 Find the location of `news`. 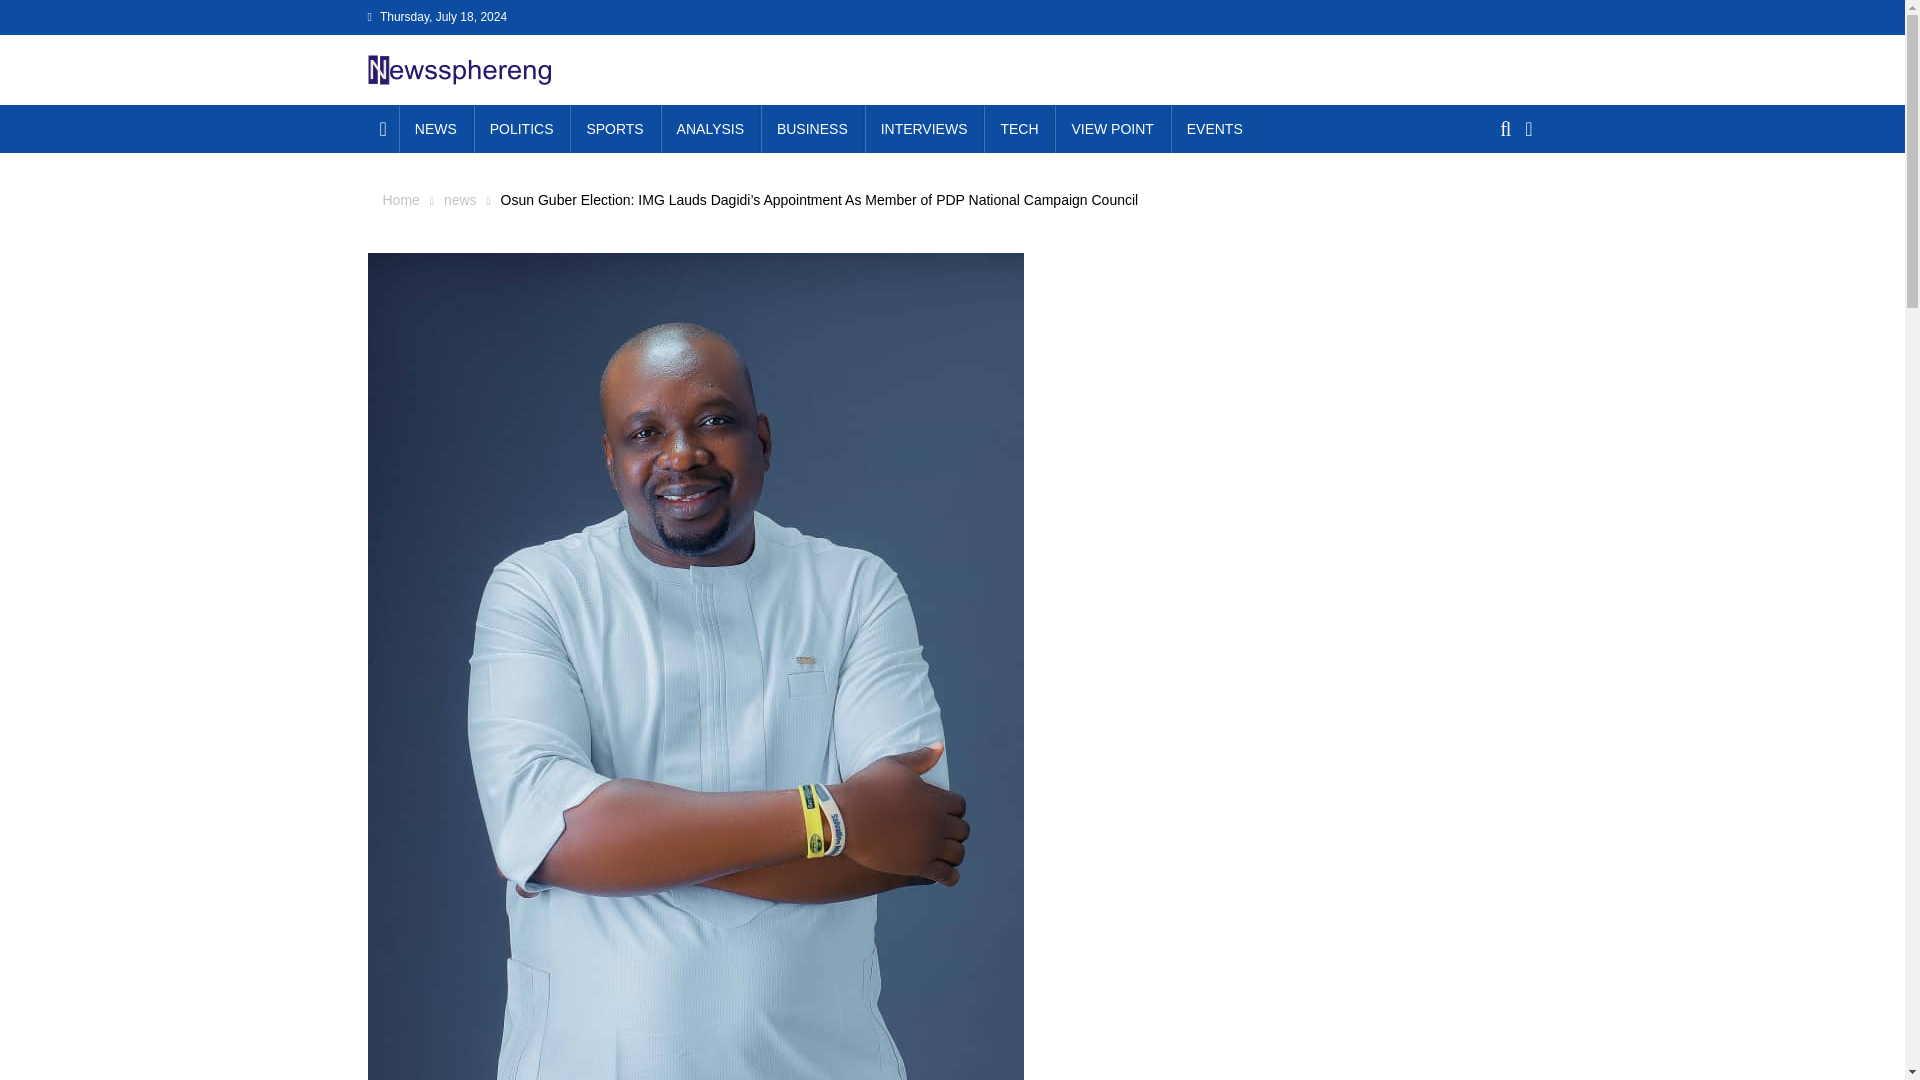

news is located at coordinates (460, 200).